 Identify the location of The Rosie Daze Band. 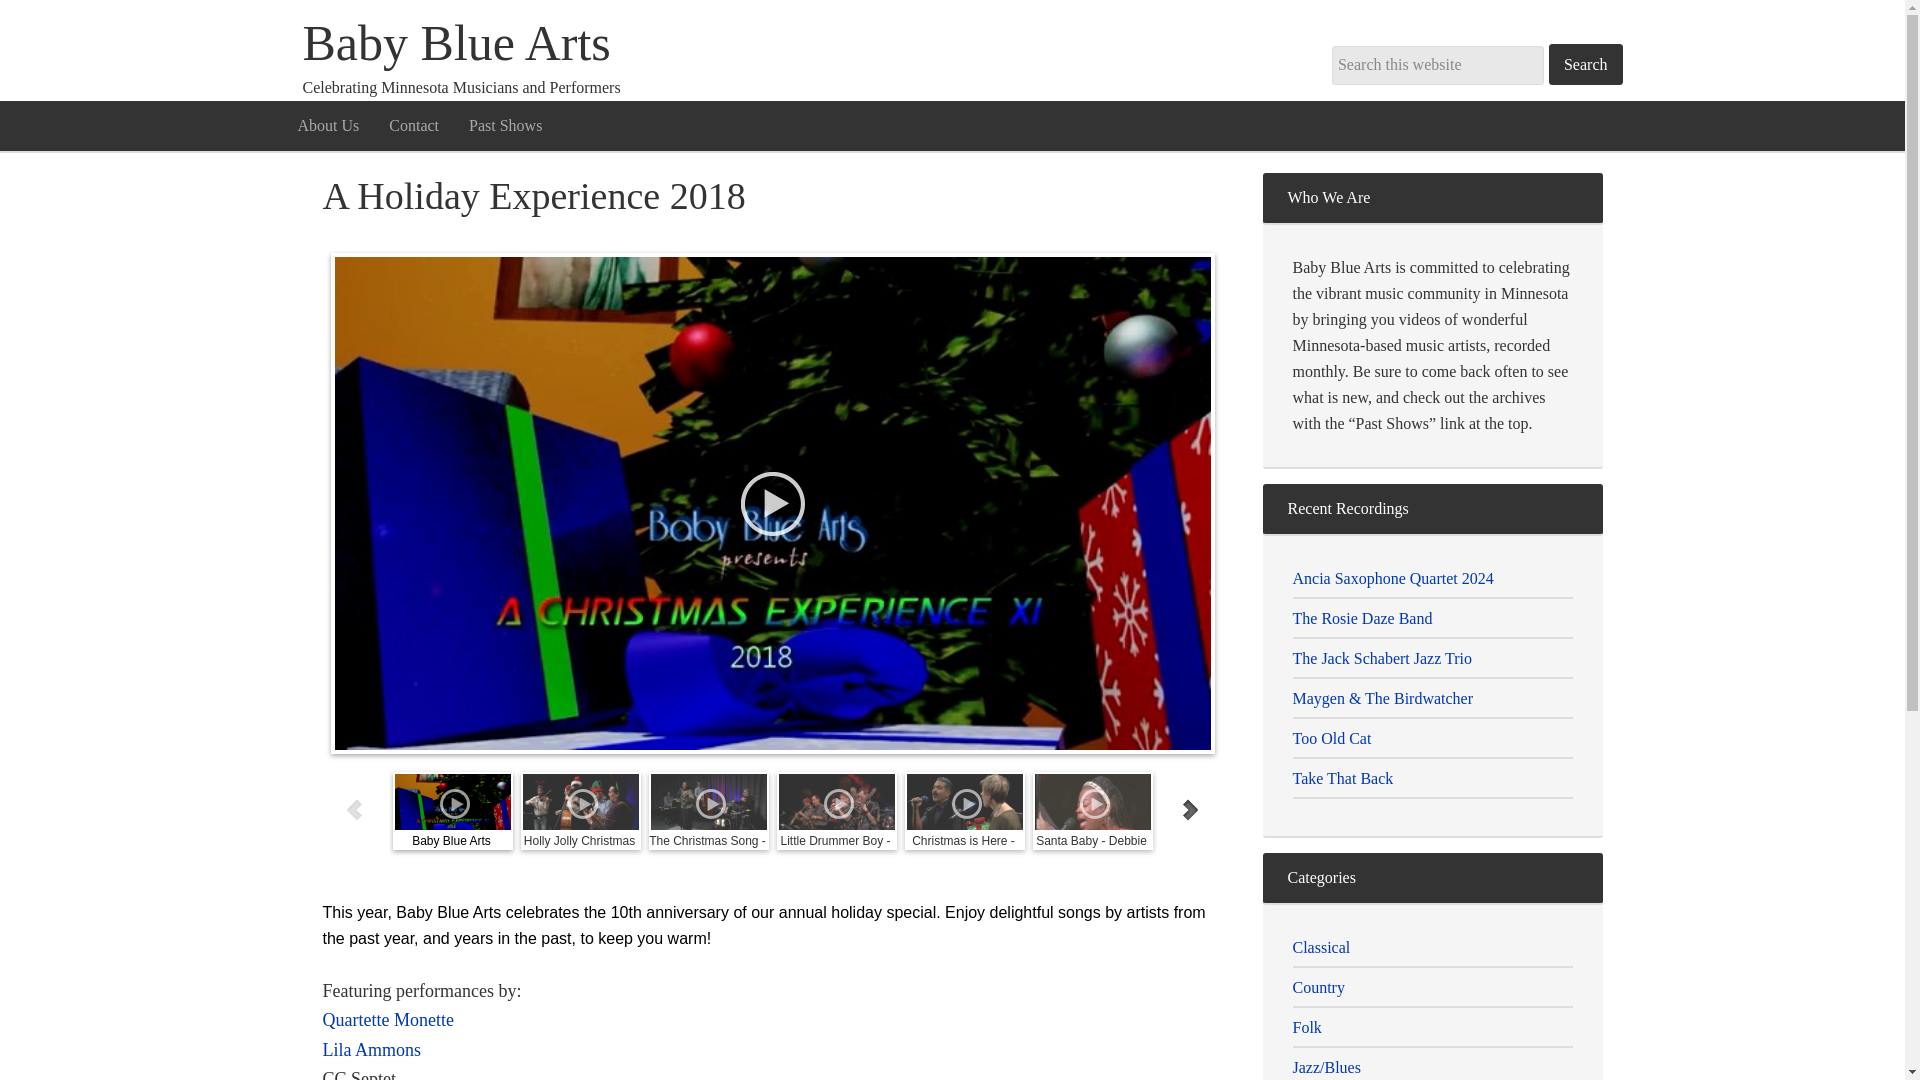
(1362, 618).